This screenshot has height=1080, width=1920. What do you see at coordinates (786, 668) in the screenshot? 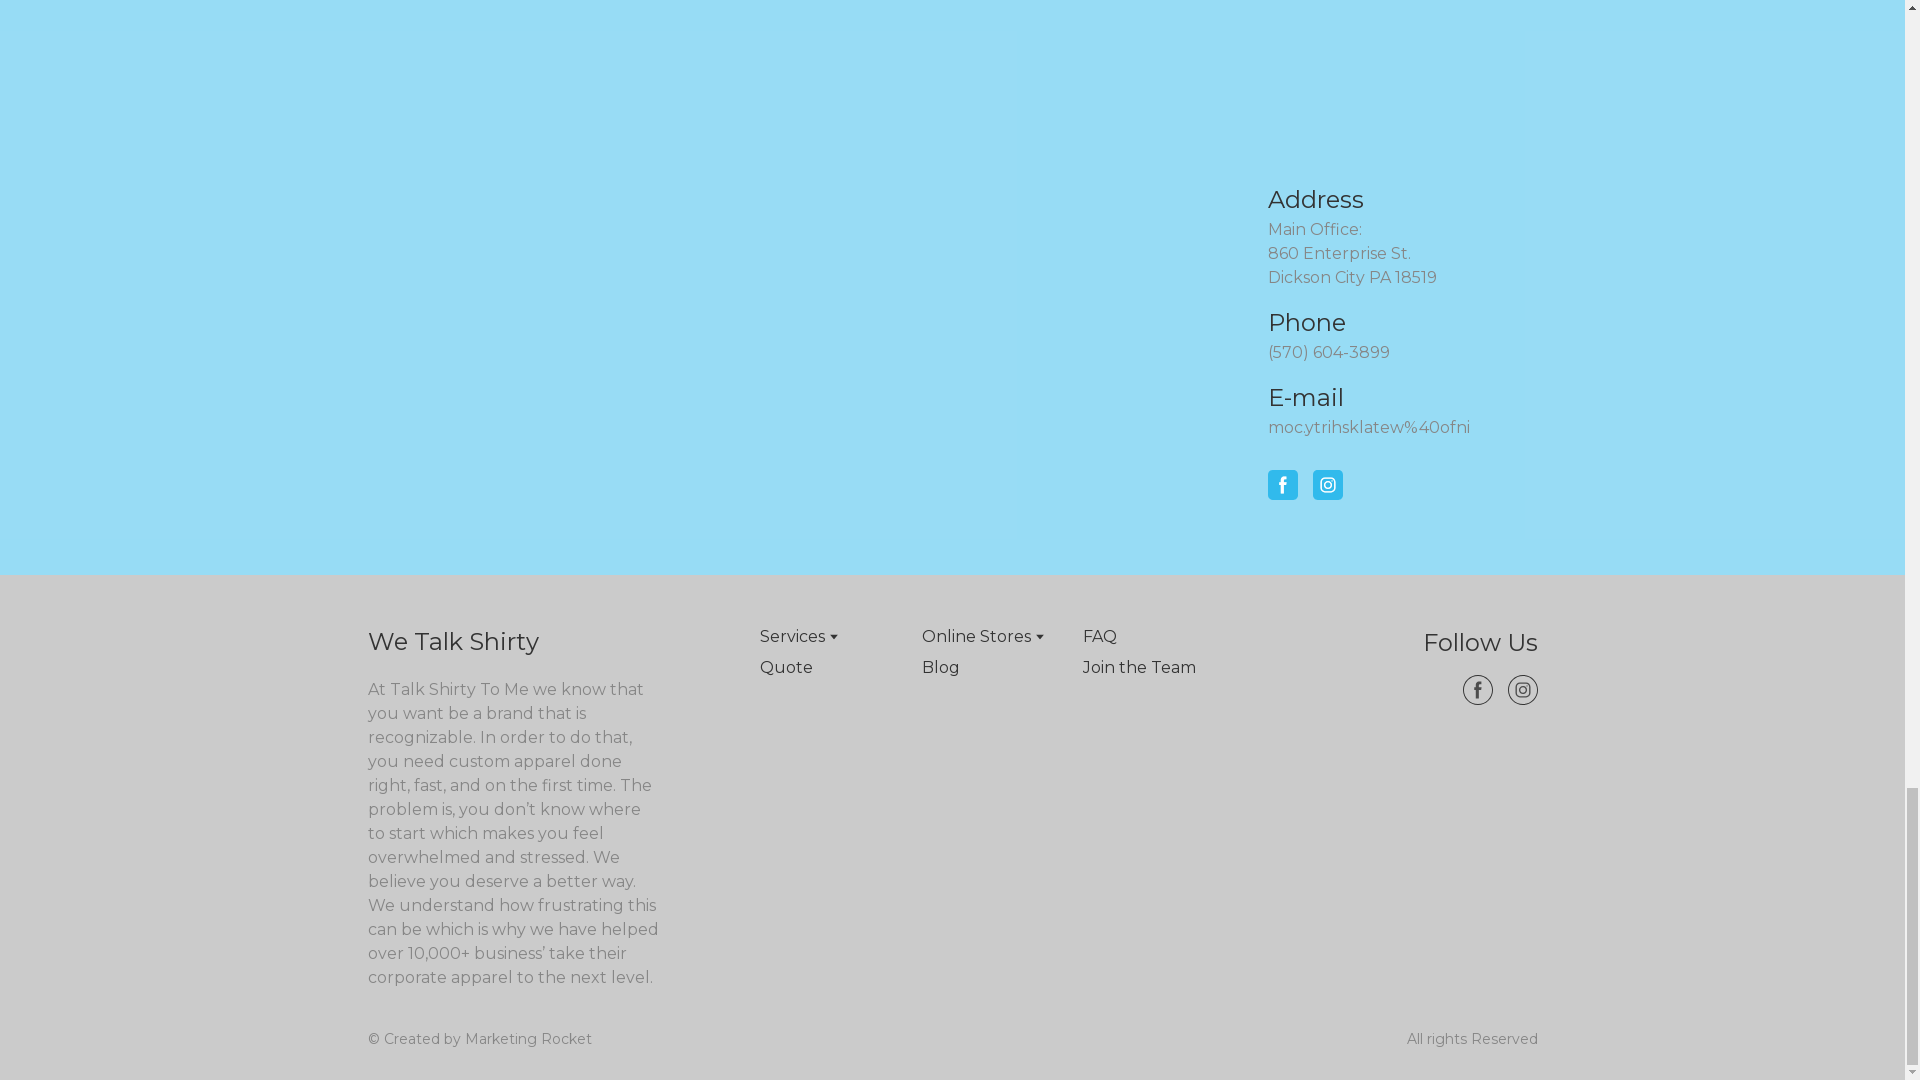
I see `Quote` at bounding box center [786, 668].